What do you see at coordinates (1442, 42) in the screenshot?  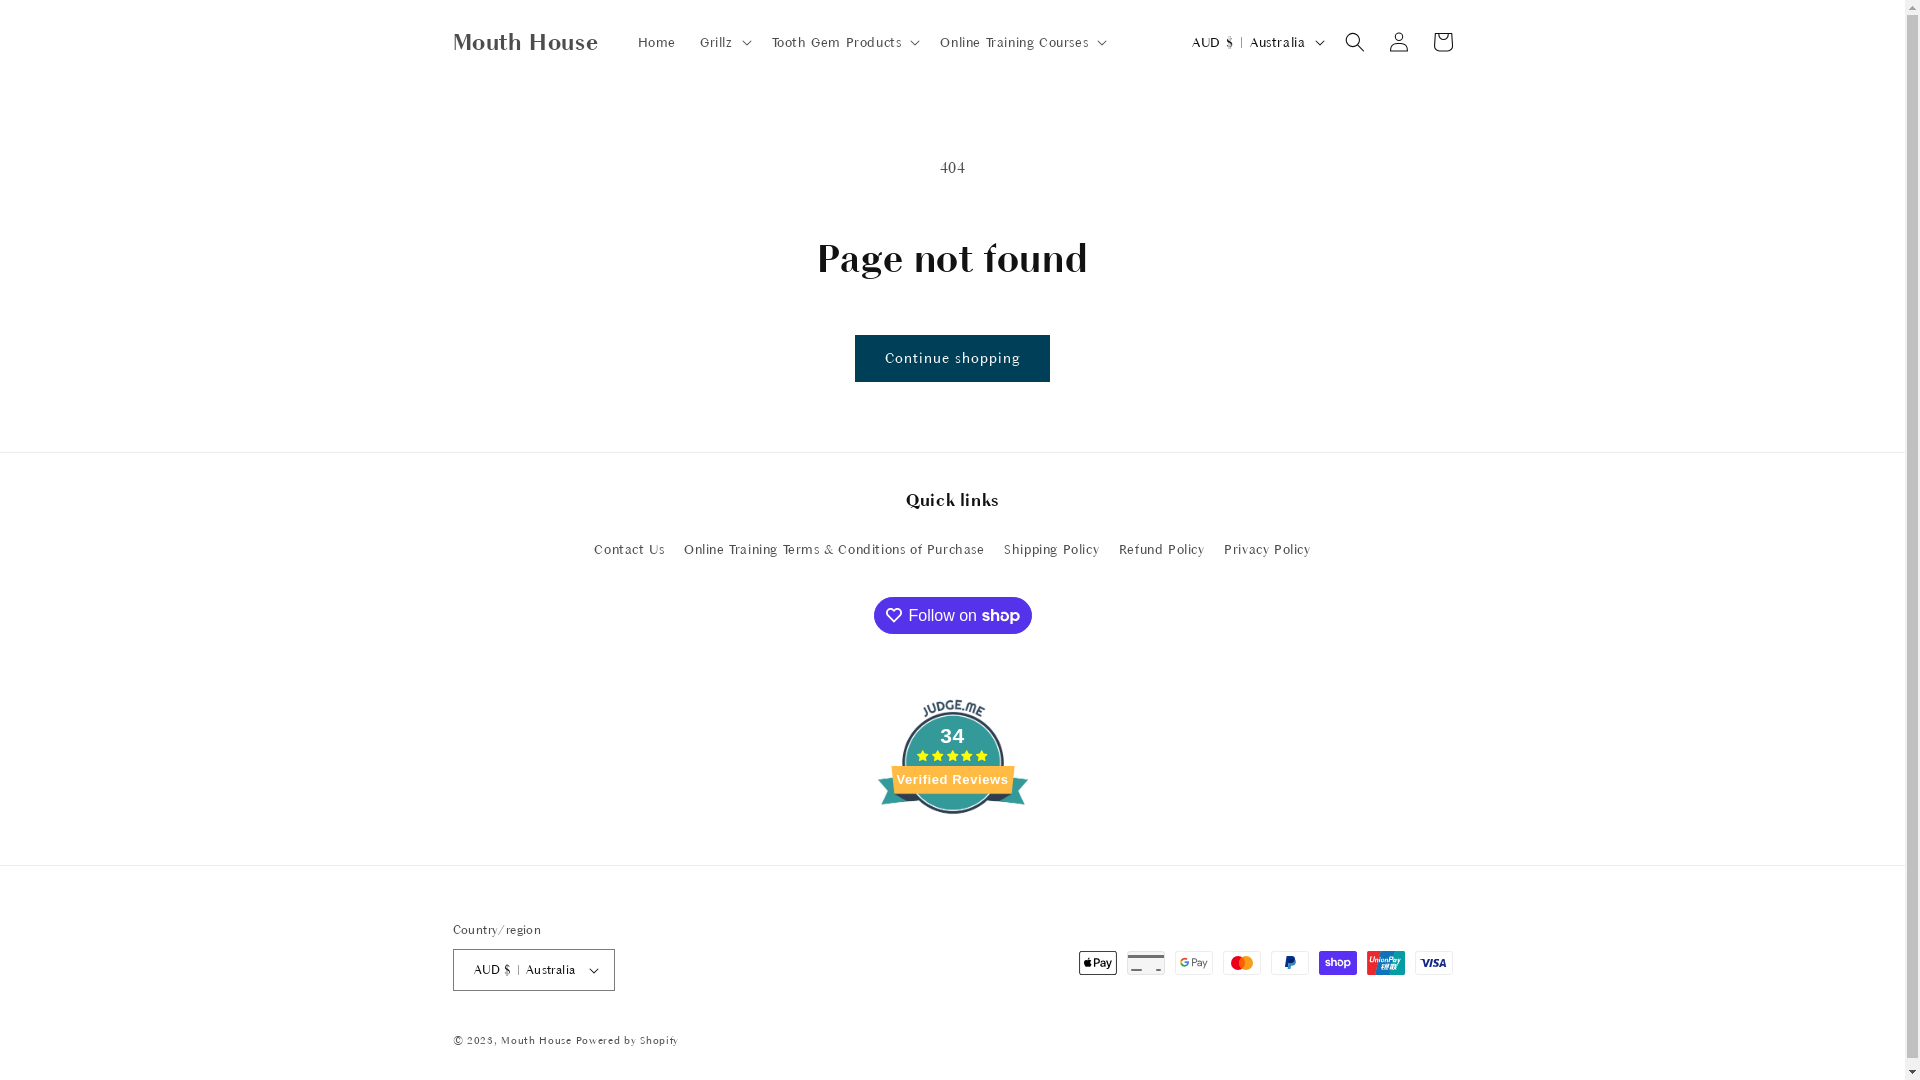 I see `Cart` at bounding box center [1442, 42].